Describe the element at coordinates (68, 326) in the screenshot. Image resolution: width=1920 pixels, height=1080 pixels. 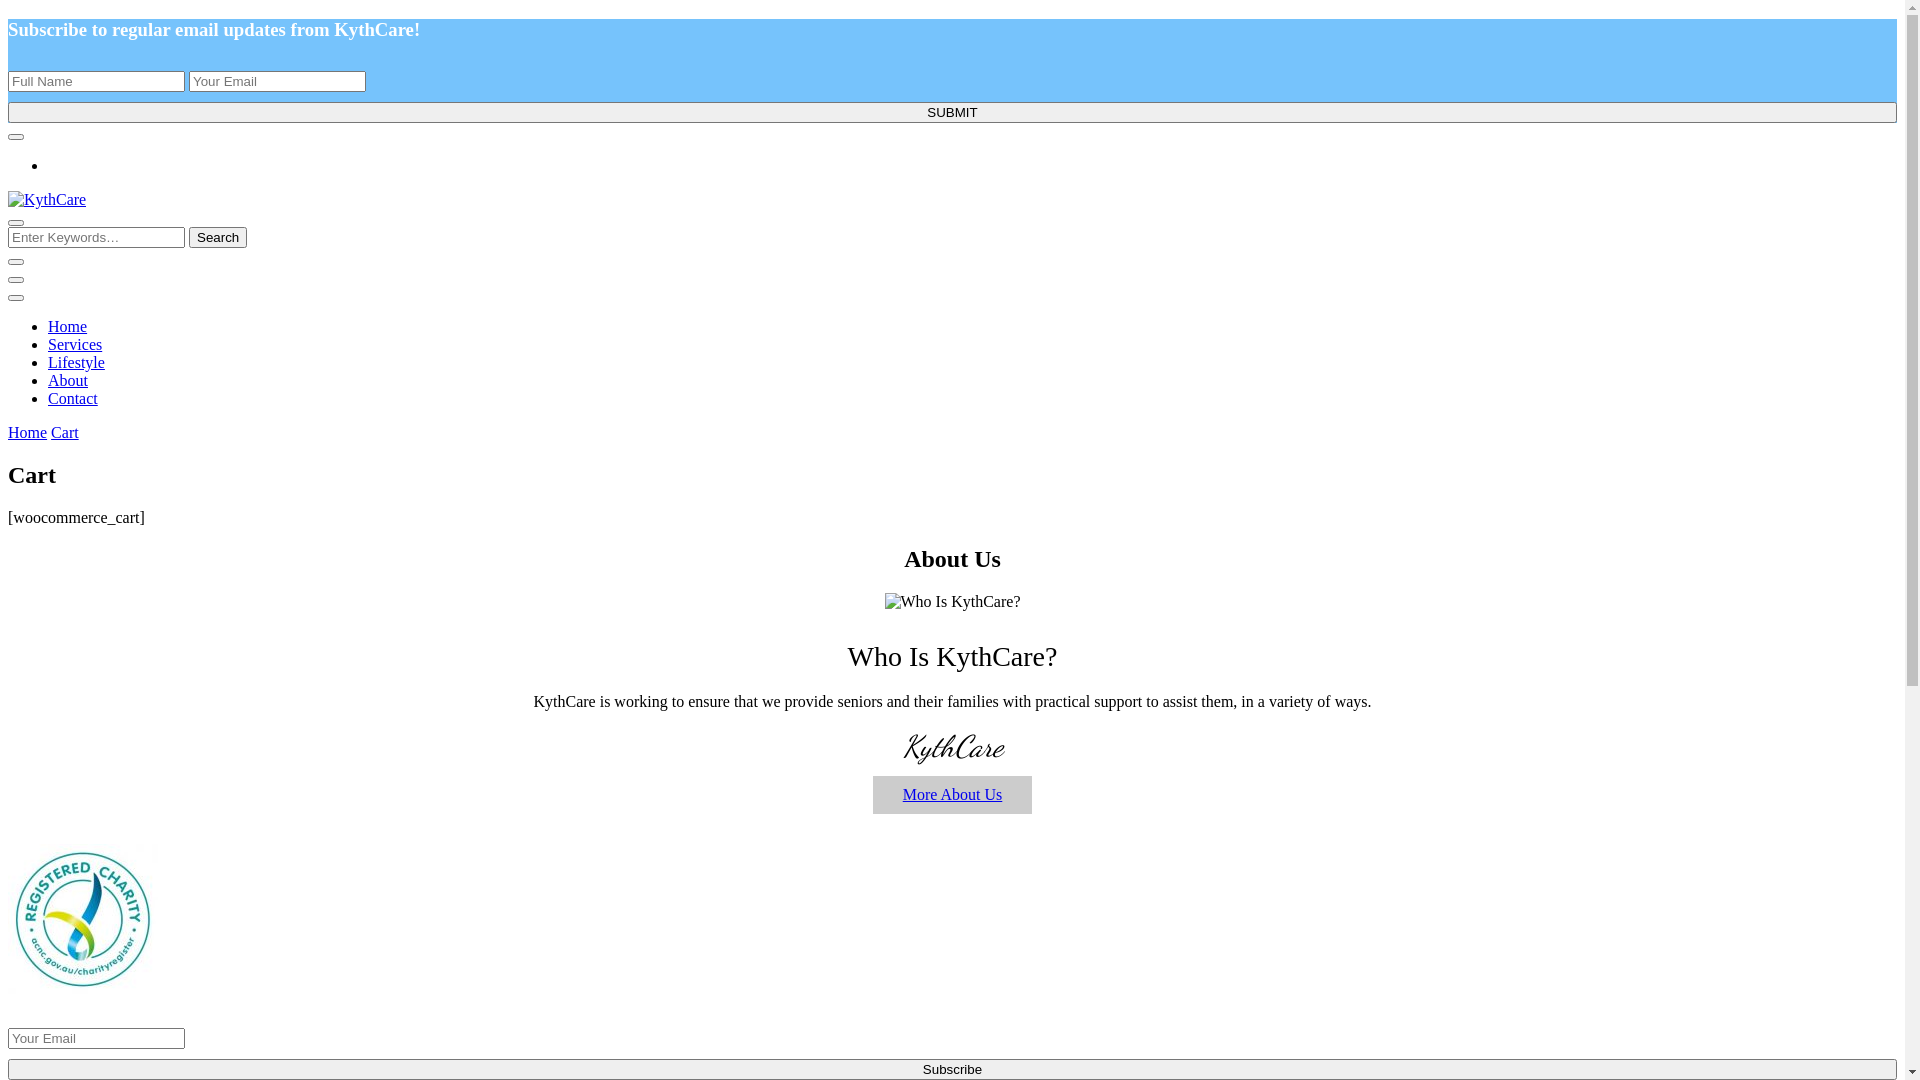
I see `Home` at that location.